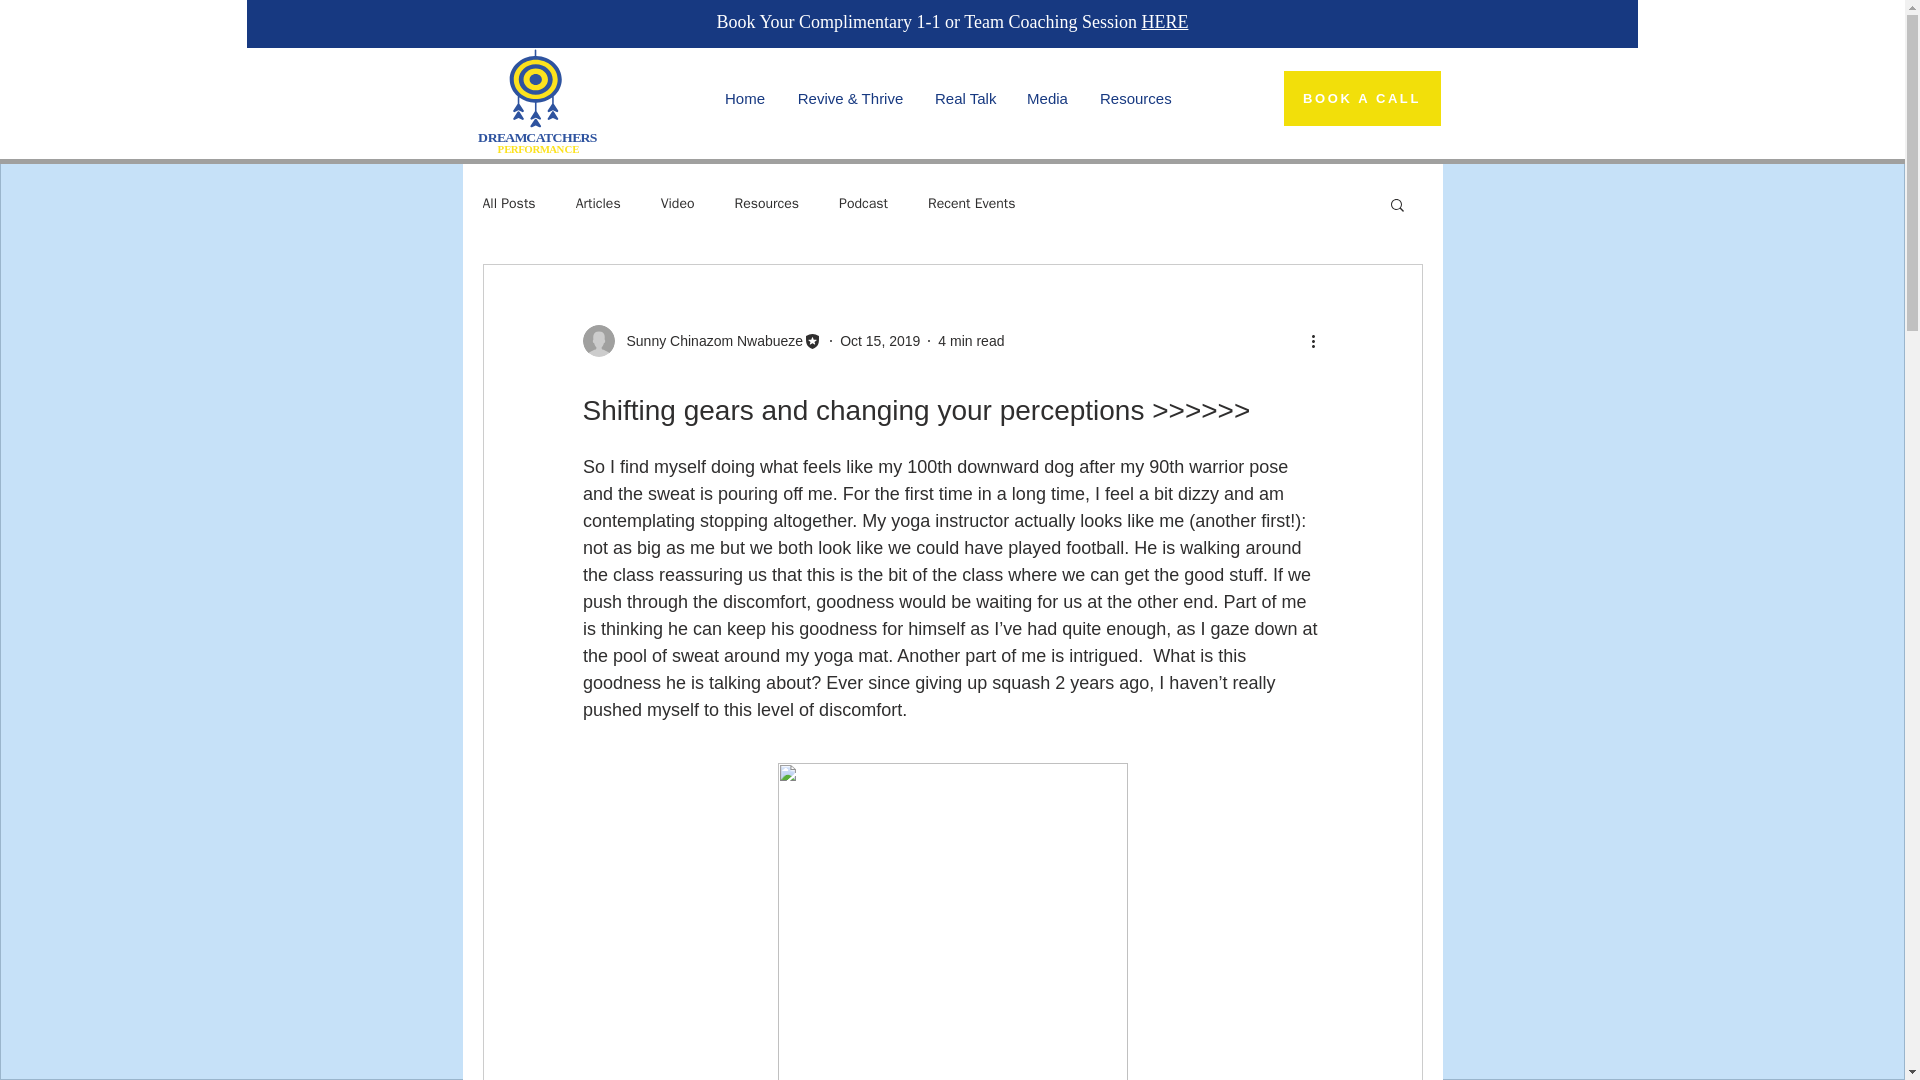 Image resolution: width=1920 pixels, height=1080 pixels. Describe the element at coordinates (678, 204) in the screenshot. I see `Video` at that location.